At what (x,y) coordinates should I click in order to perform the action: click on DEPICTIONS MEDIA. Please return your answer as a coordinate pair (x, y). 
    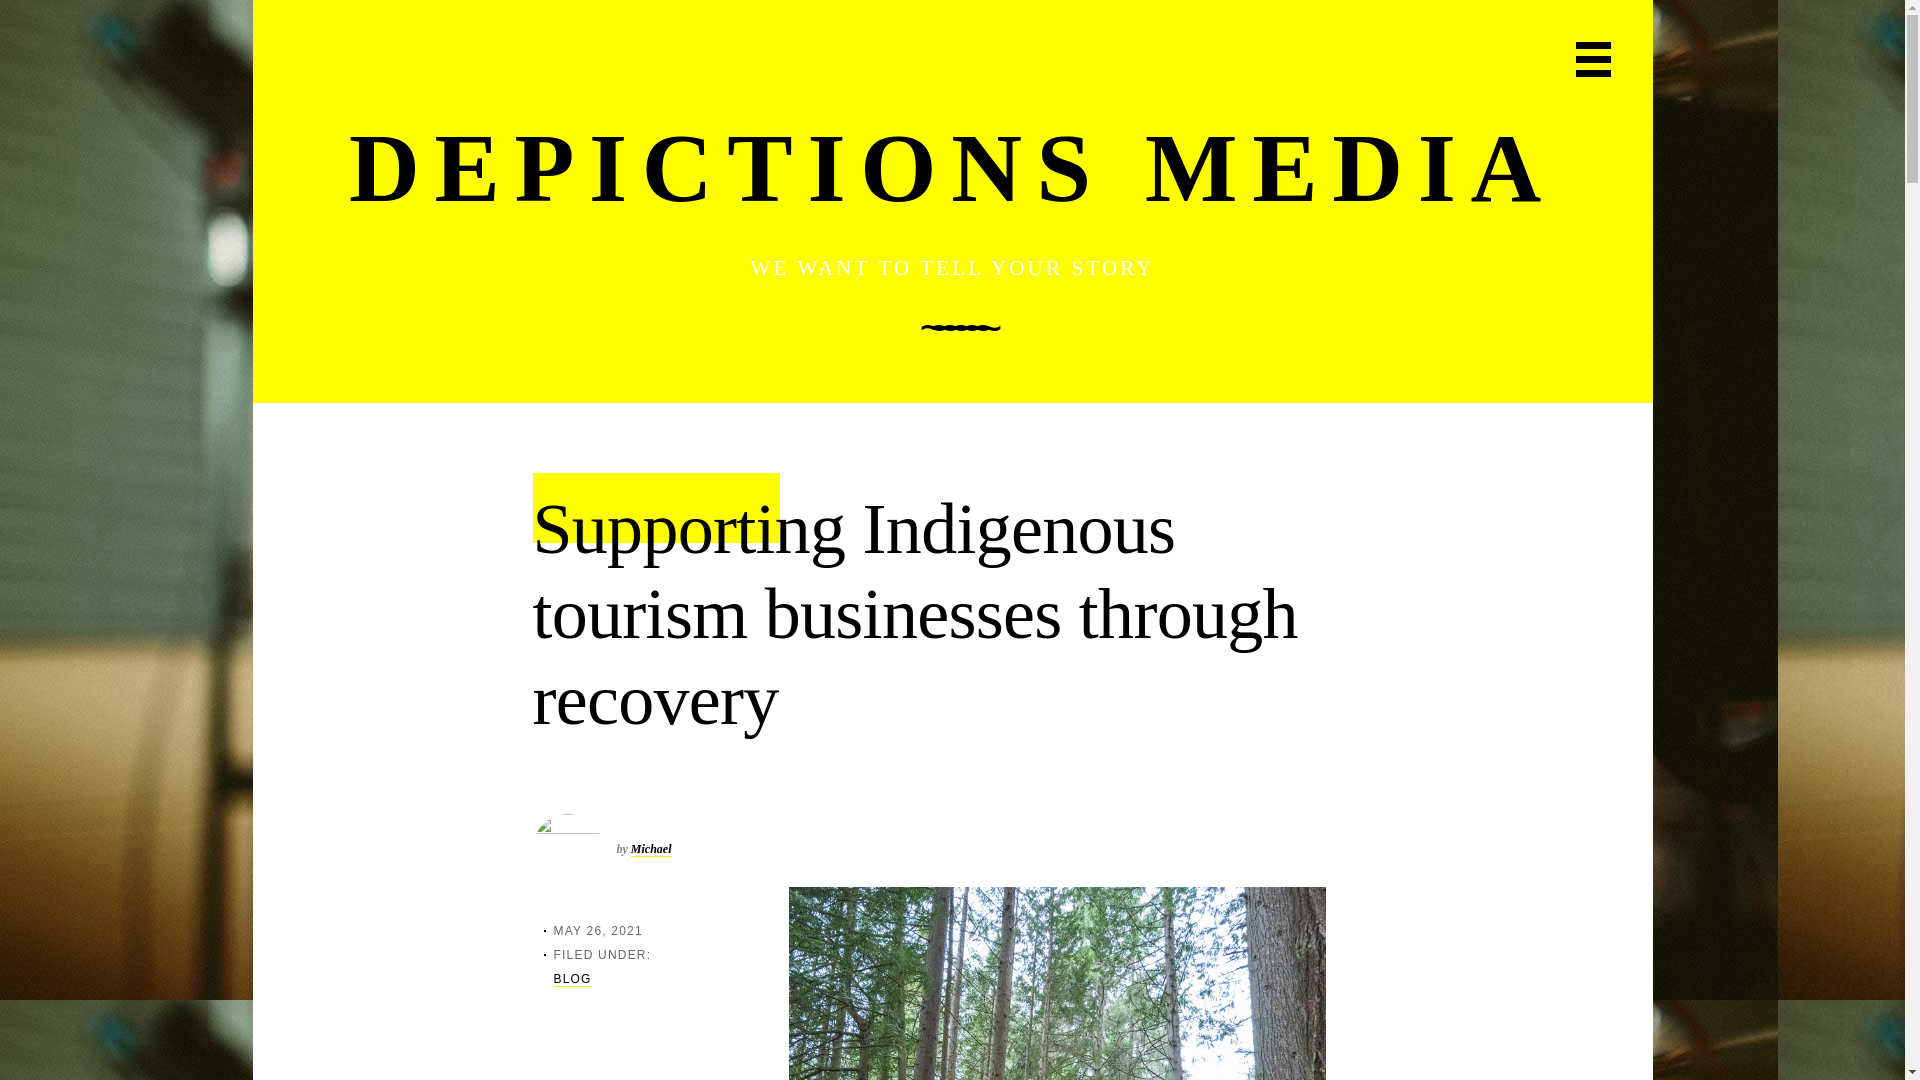
    Looking at the image, I should click on (952, 168).